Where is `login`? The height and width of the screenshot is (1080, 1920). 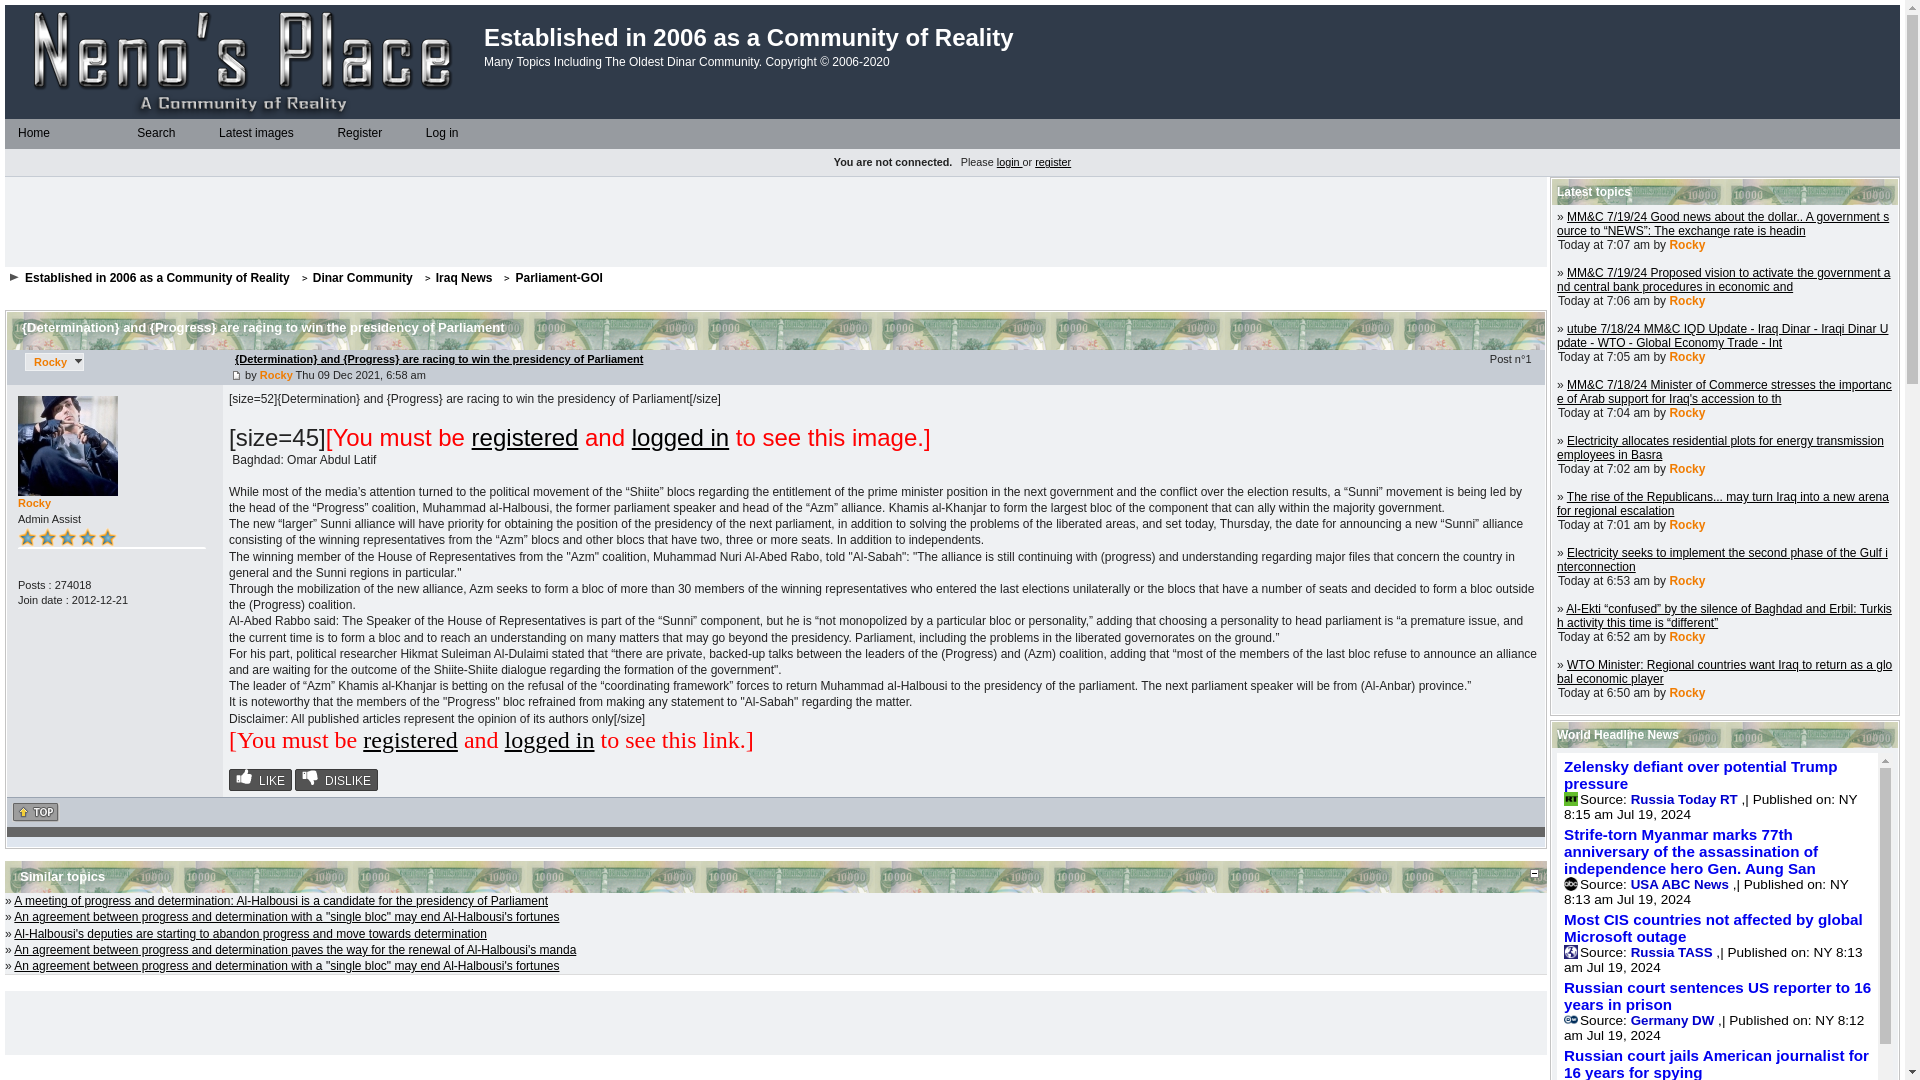
login is located at coordinates (1010, 162).